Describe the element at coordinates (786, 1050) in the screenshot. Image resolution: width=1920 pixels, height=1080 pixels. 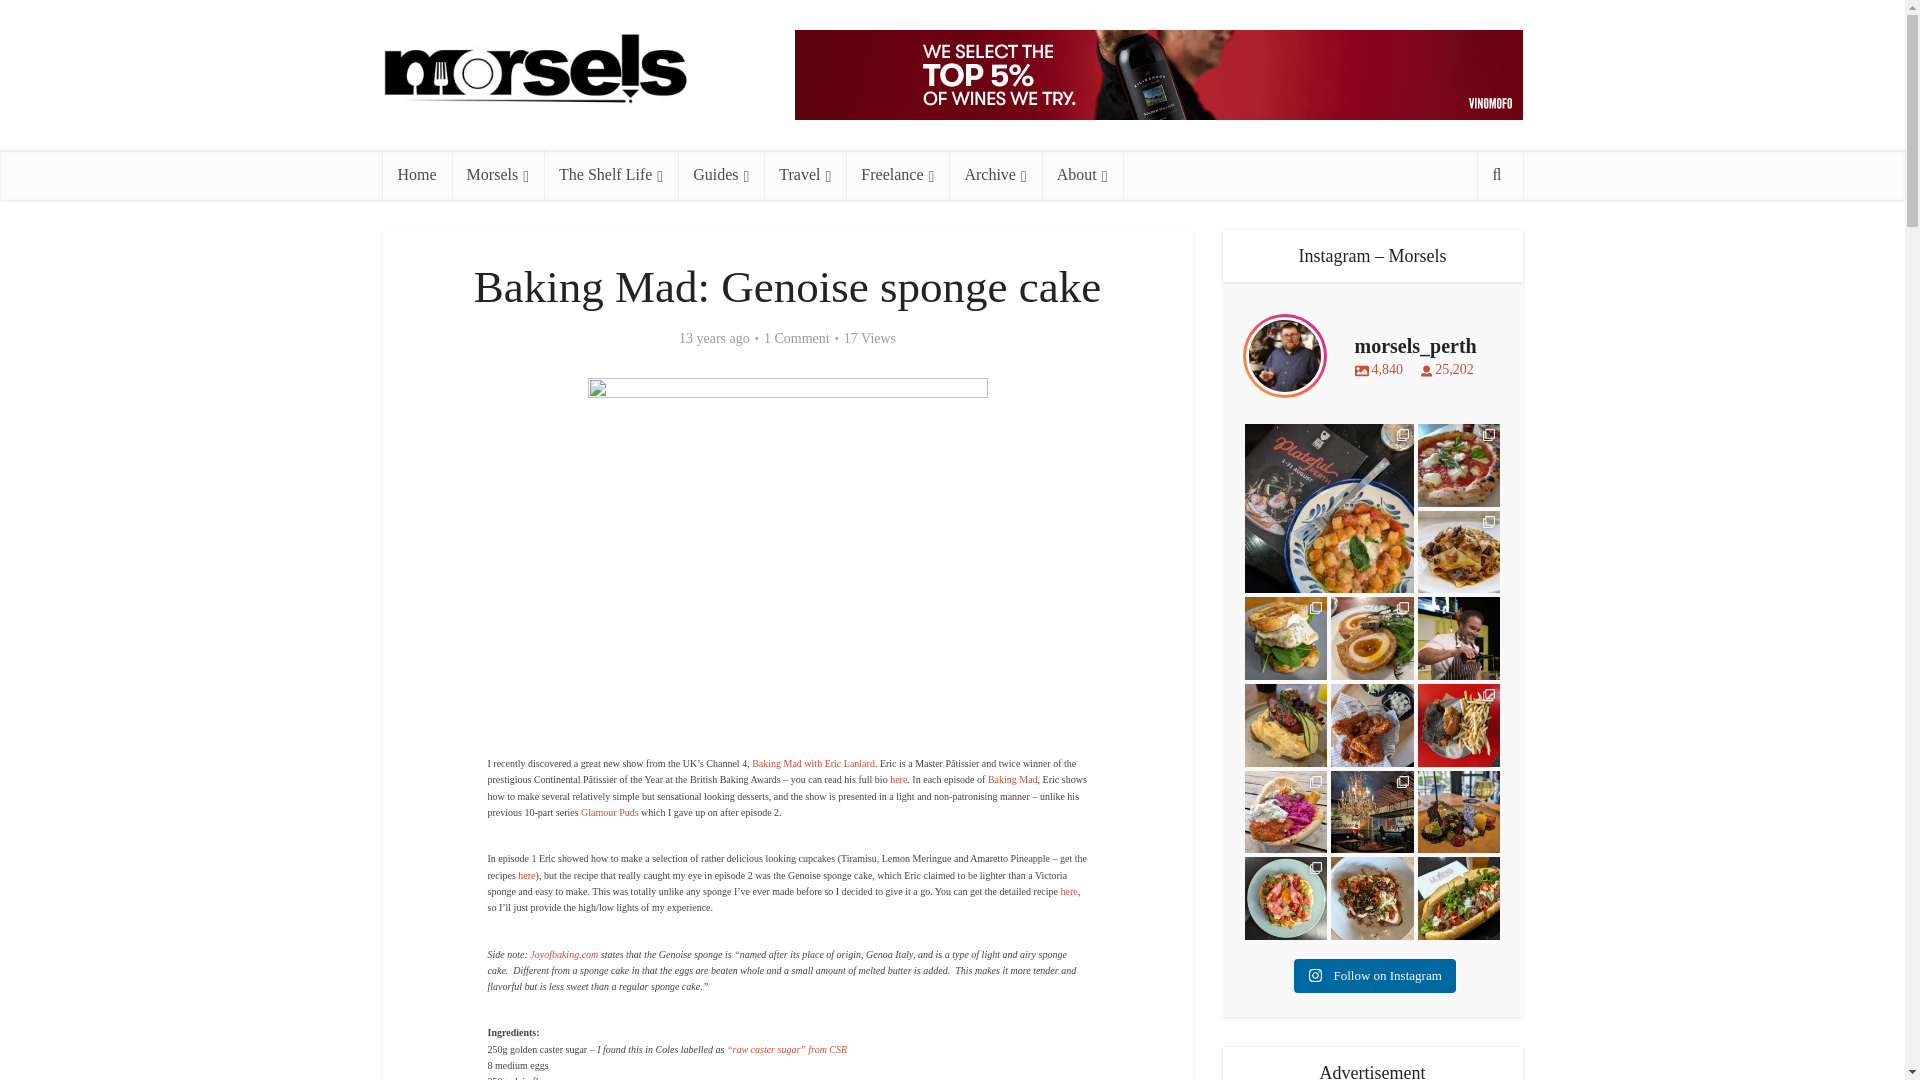
I see `Raw caster sugar` at that location.